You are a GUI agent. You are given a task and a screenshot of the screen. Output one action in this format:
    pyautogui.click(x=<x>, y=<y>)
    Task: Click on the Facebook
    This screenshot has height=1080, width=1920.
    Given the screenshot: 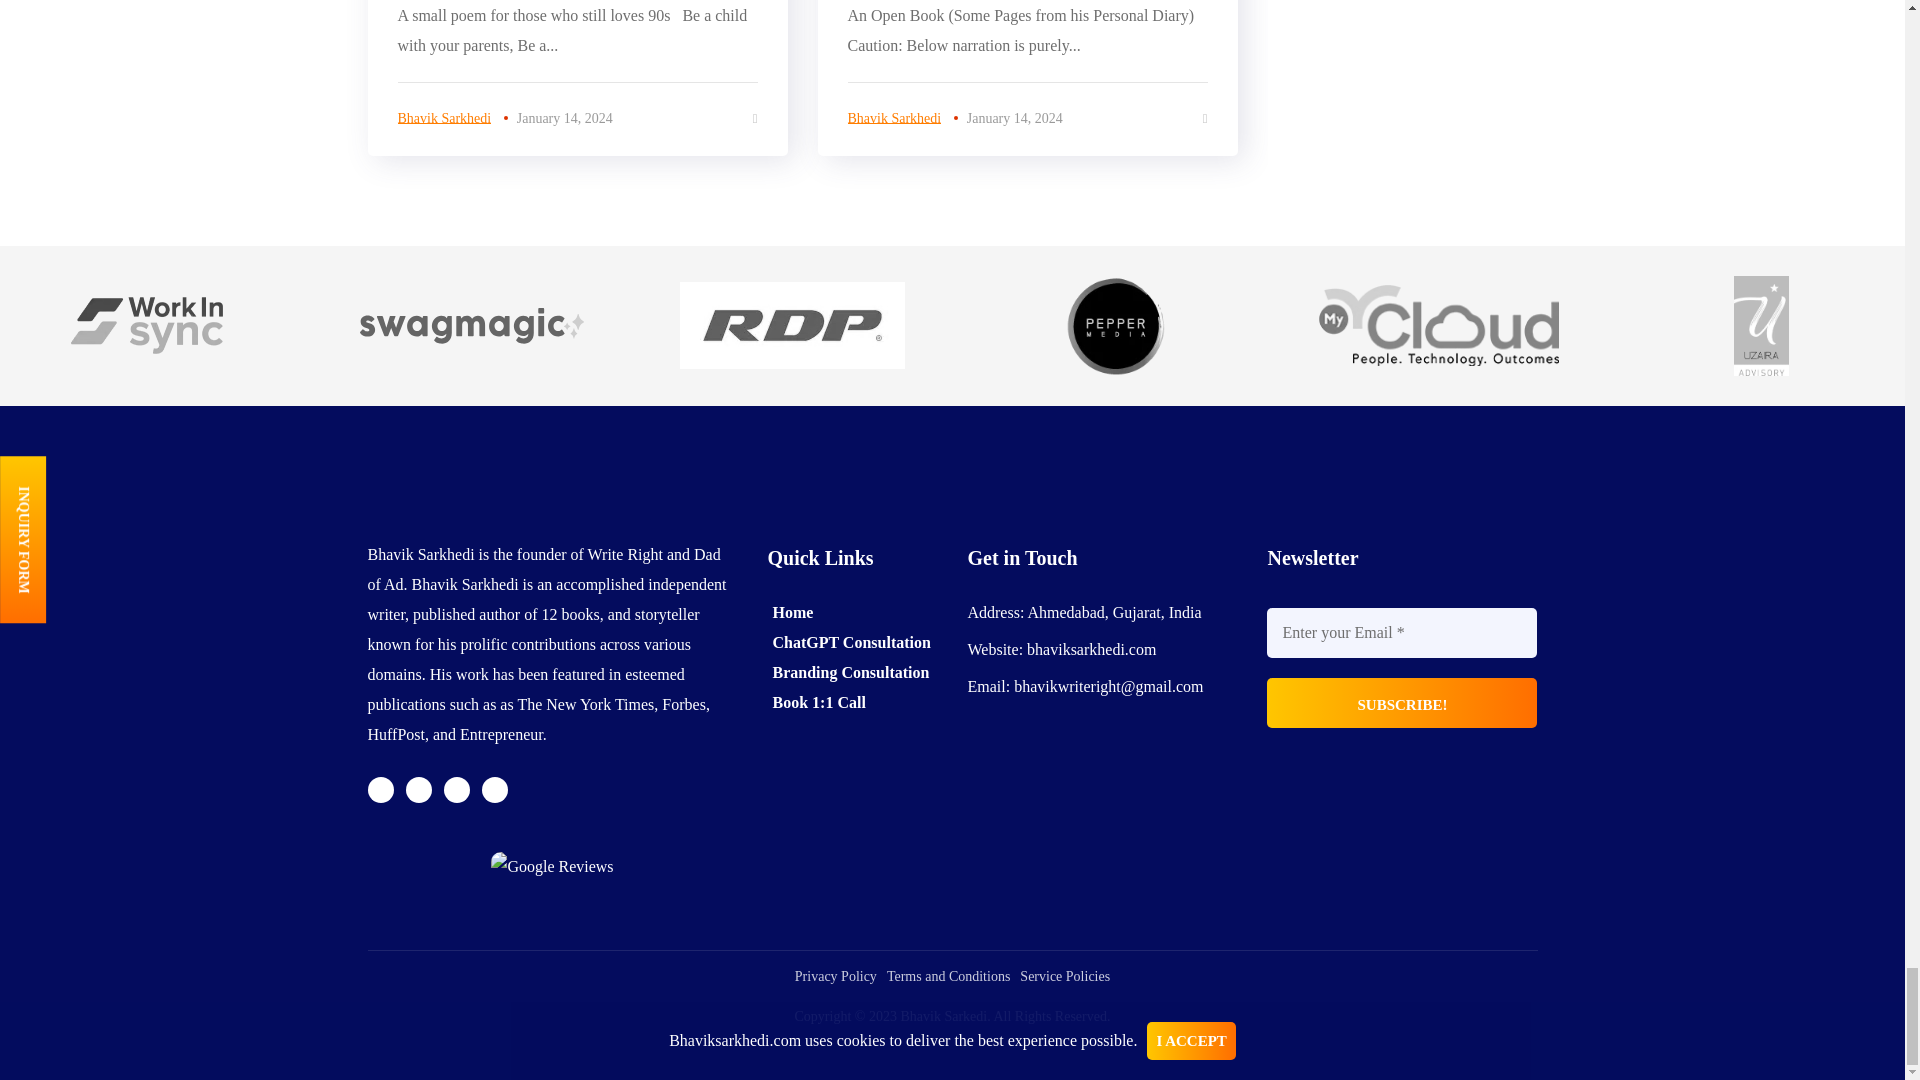 What is the action you would take?
    pyautogui.click(x=418, y=790)
    